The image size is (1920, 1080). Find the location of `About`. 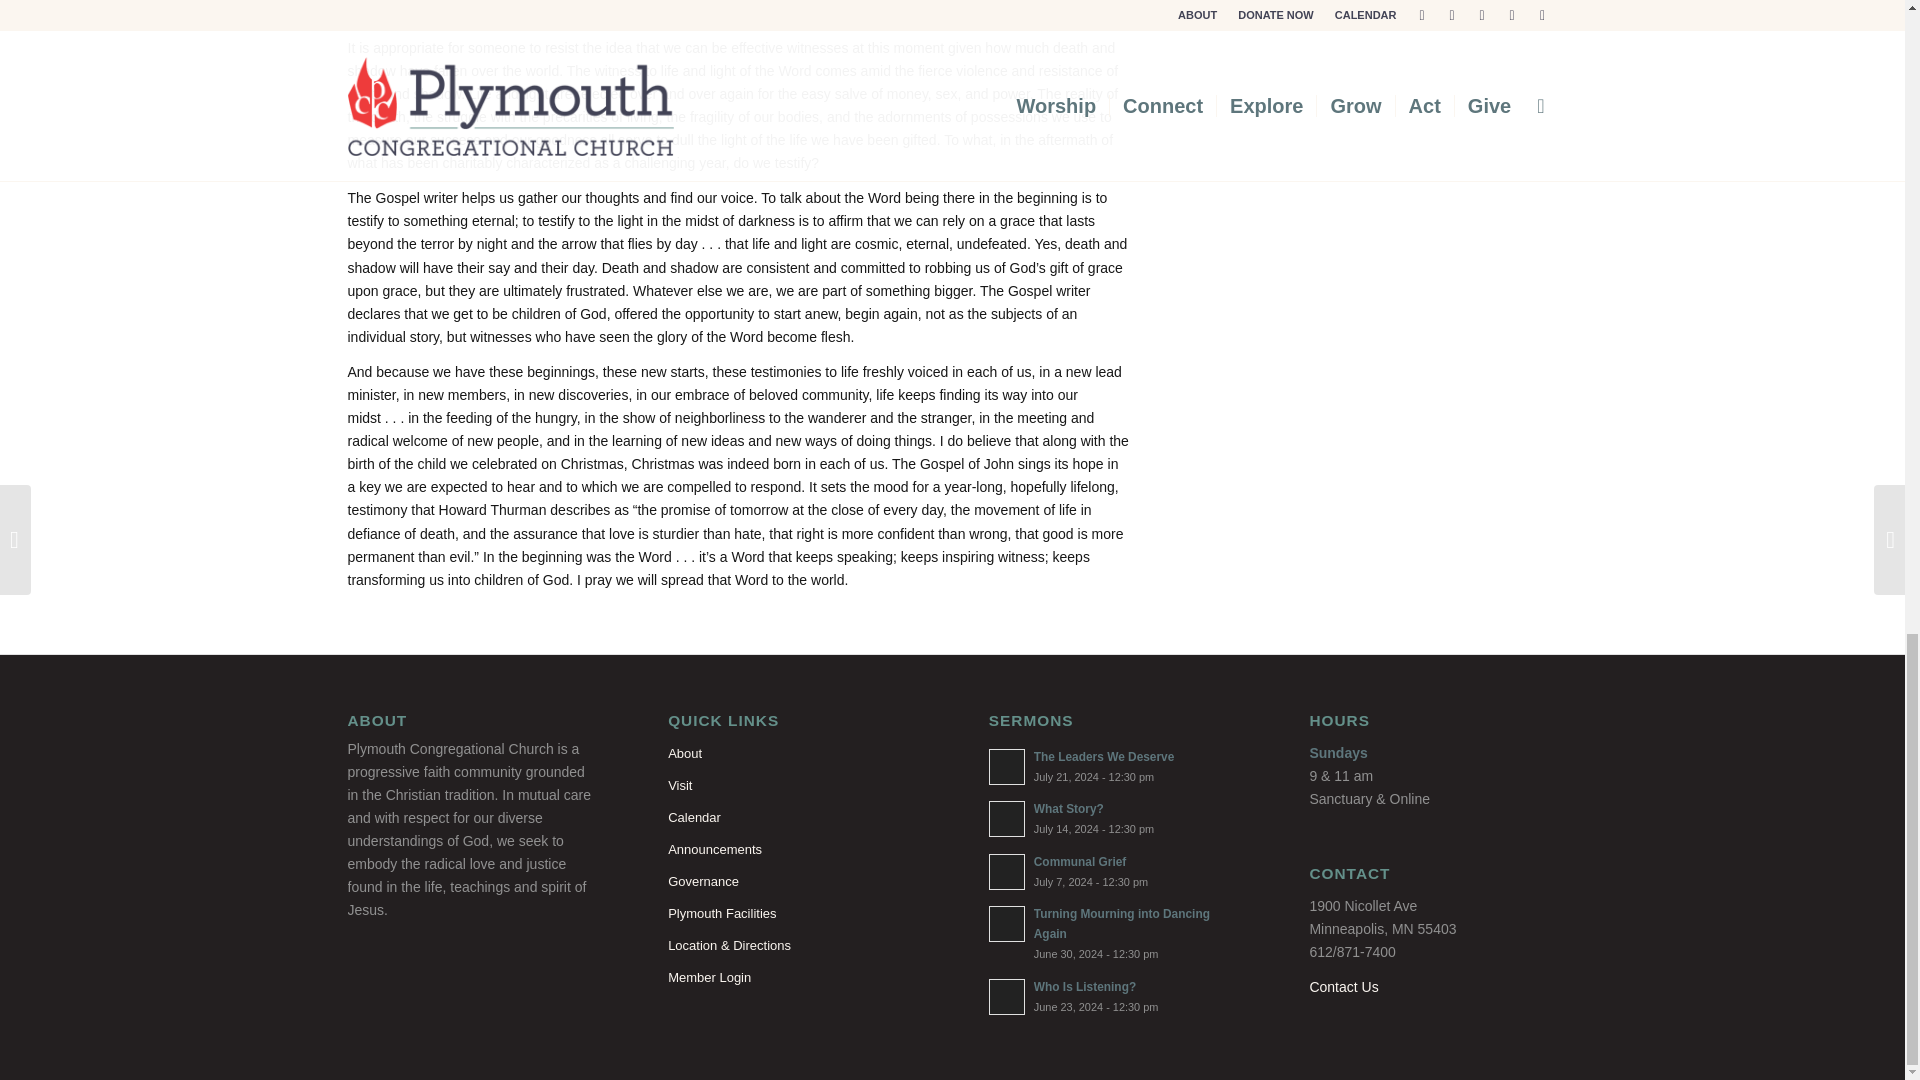

About is located at coordinates (792, 754).